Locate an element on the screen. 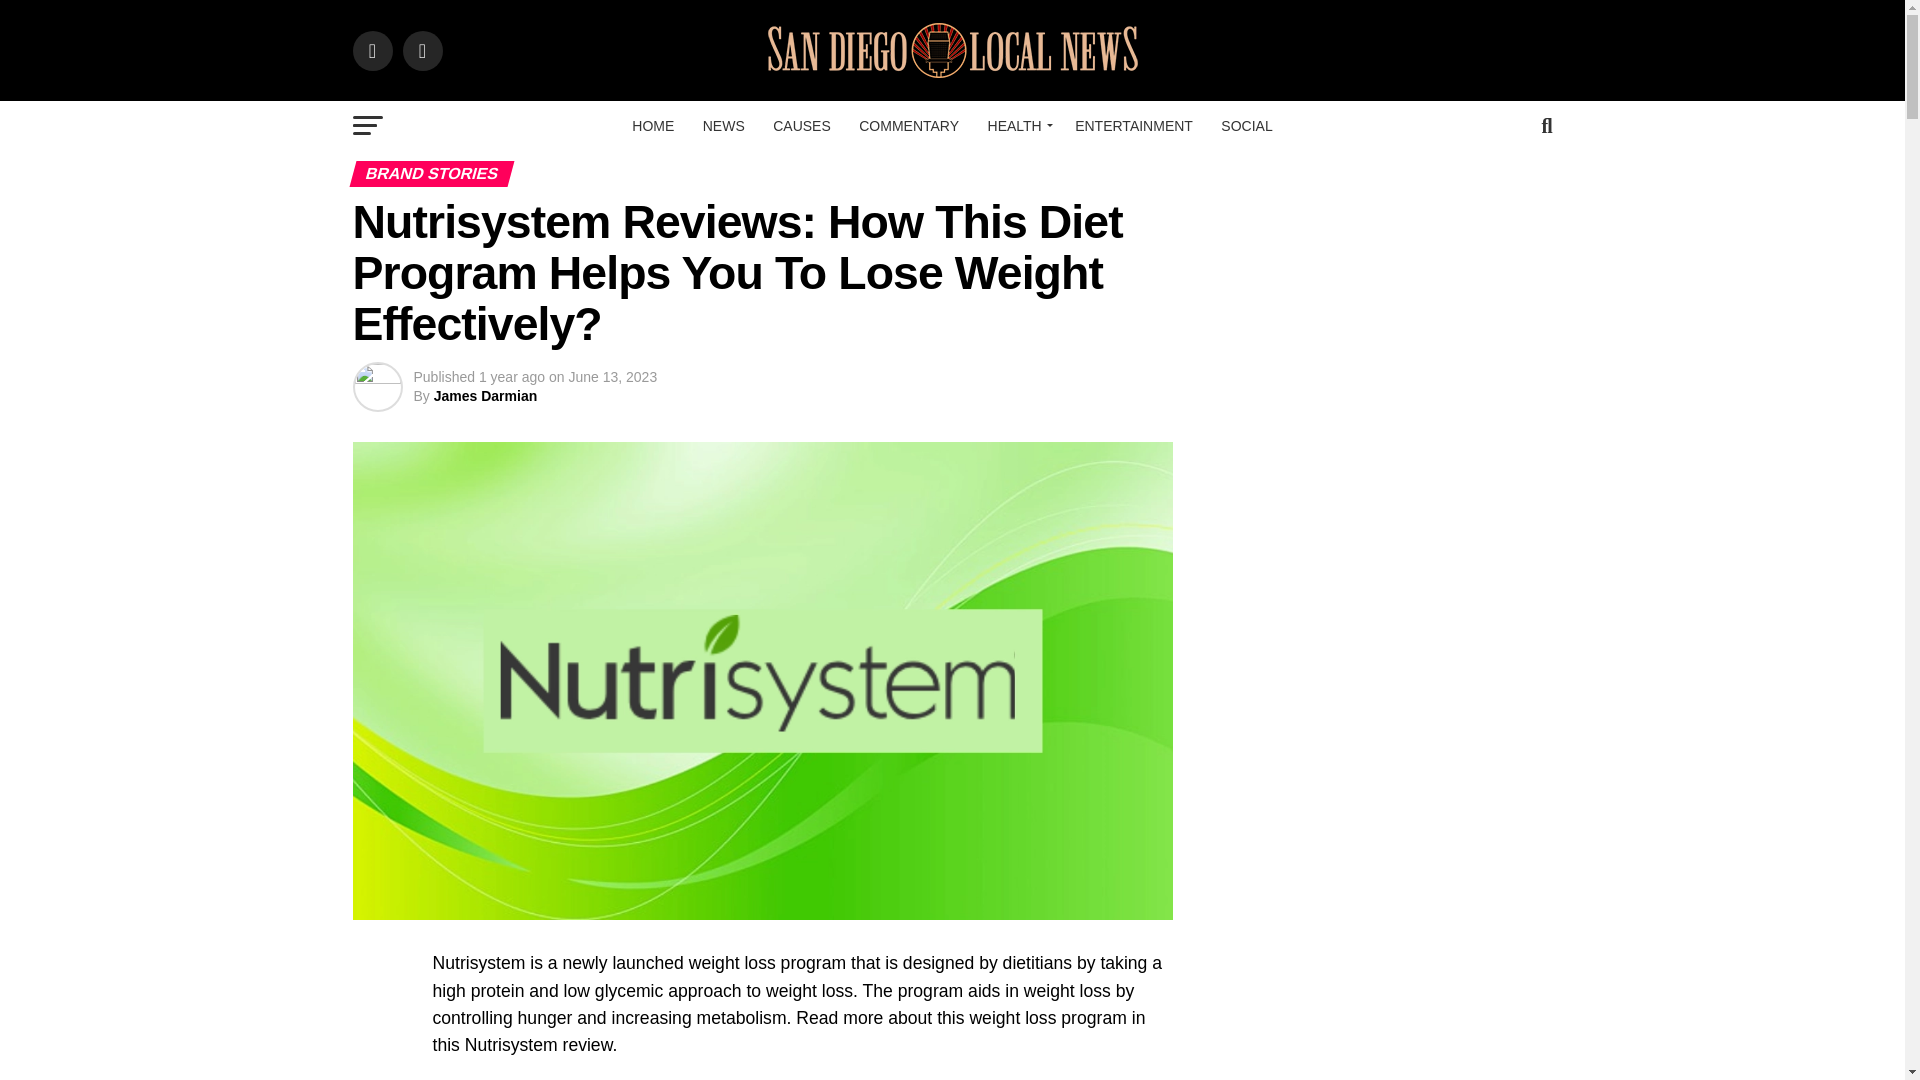 This screenshot has height=1080, width=1920. COMMENTARY is located at coordinates (908, 126).